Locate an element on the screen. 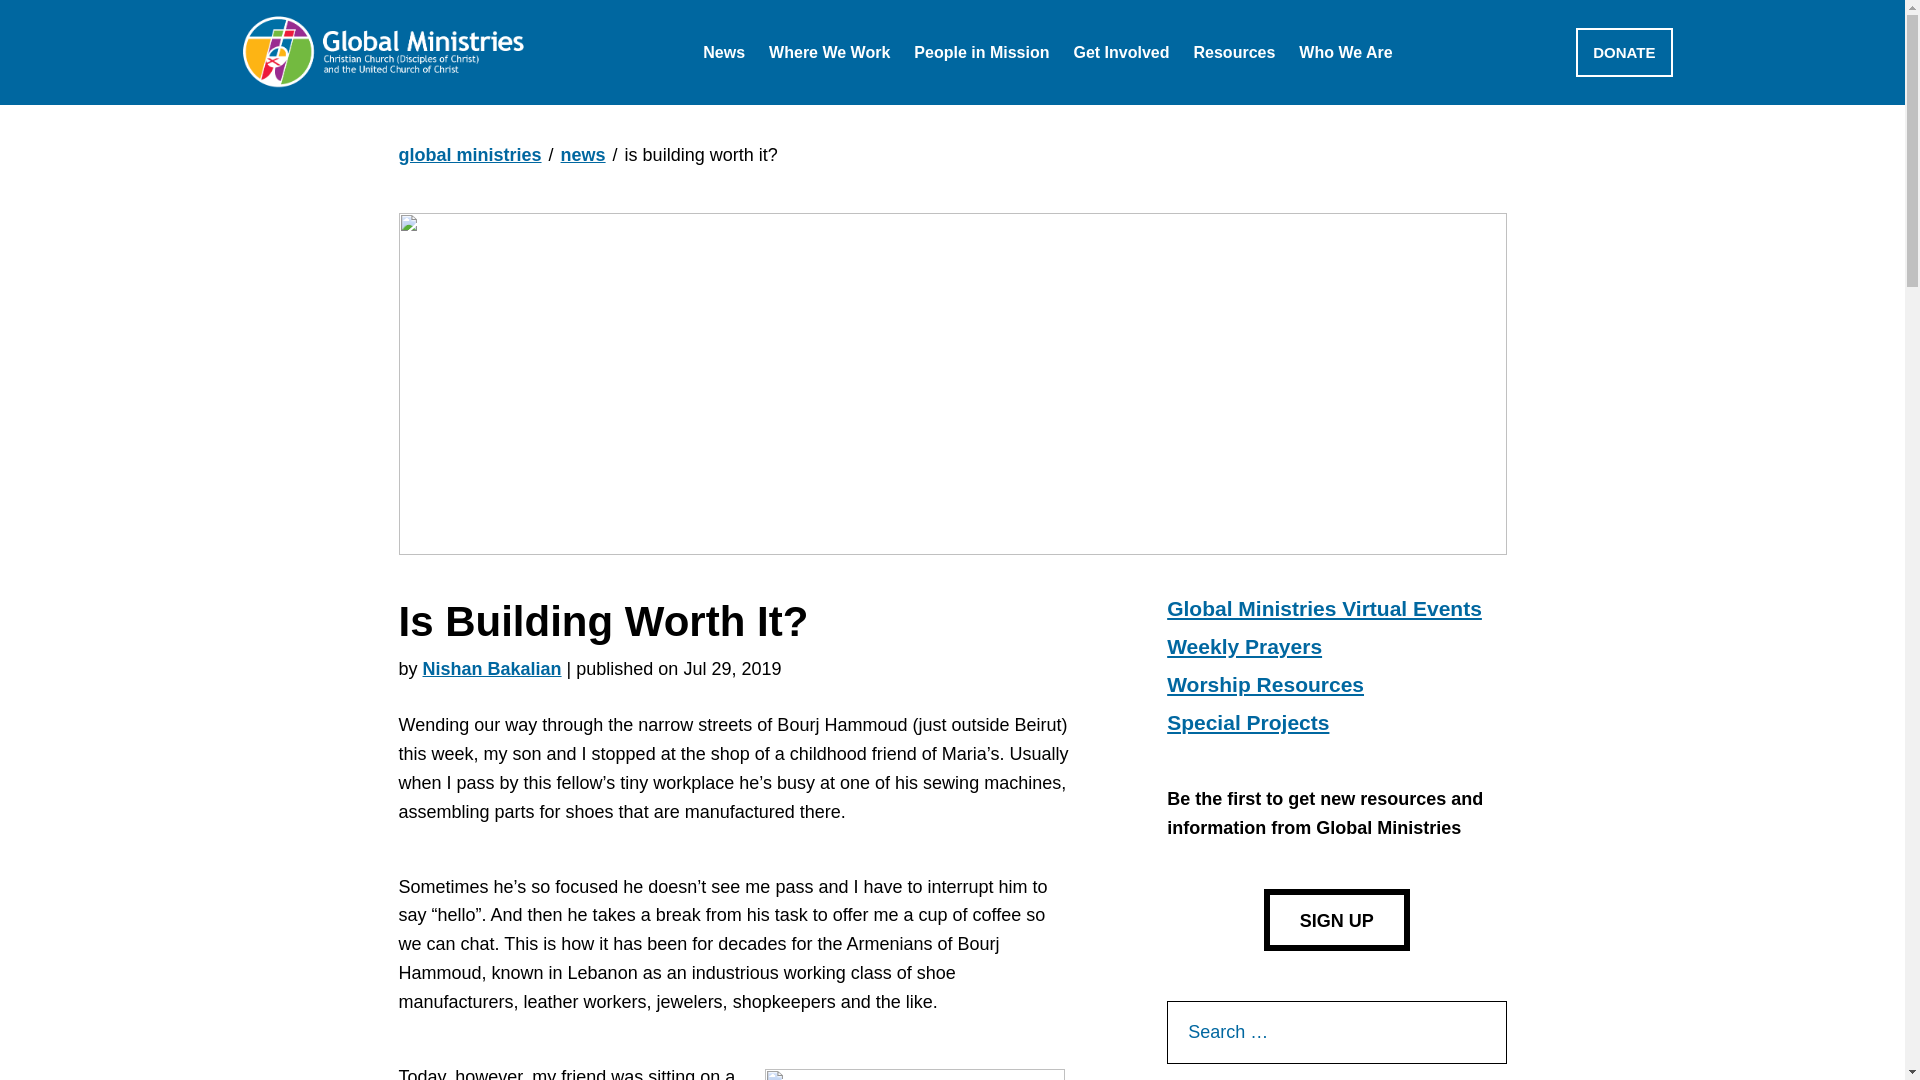  Justice and Advocacy is located at coordinates (1186, 104).